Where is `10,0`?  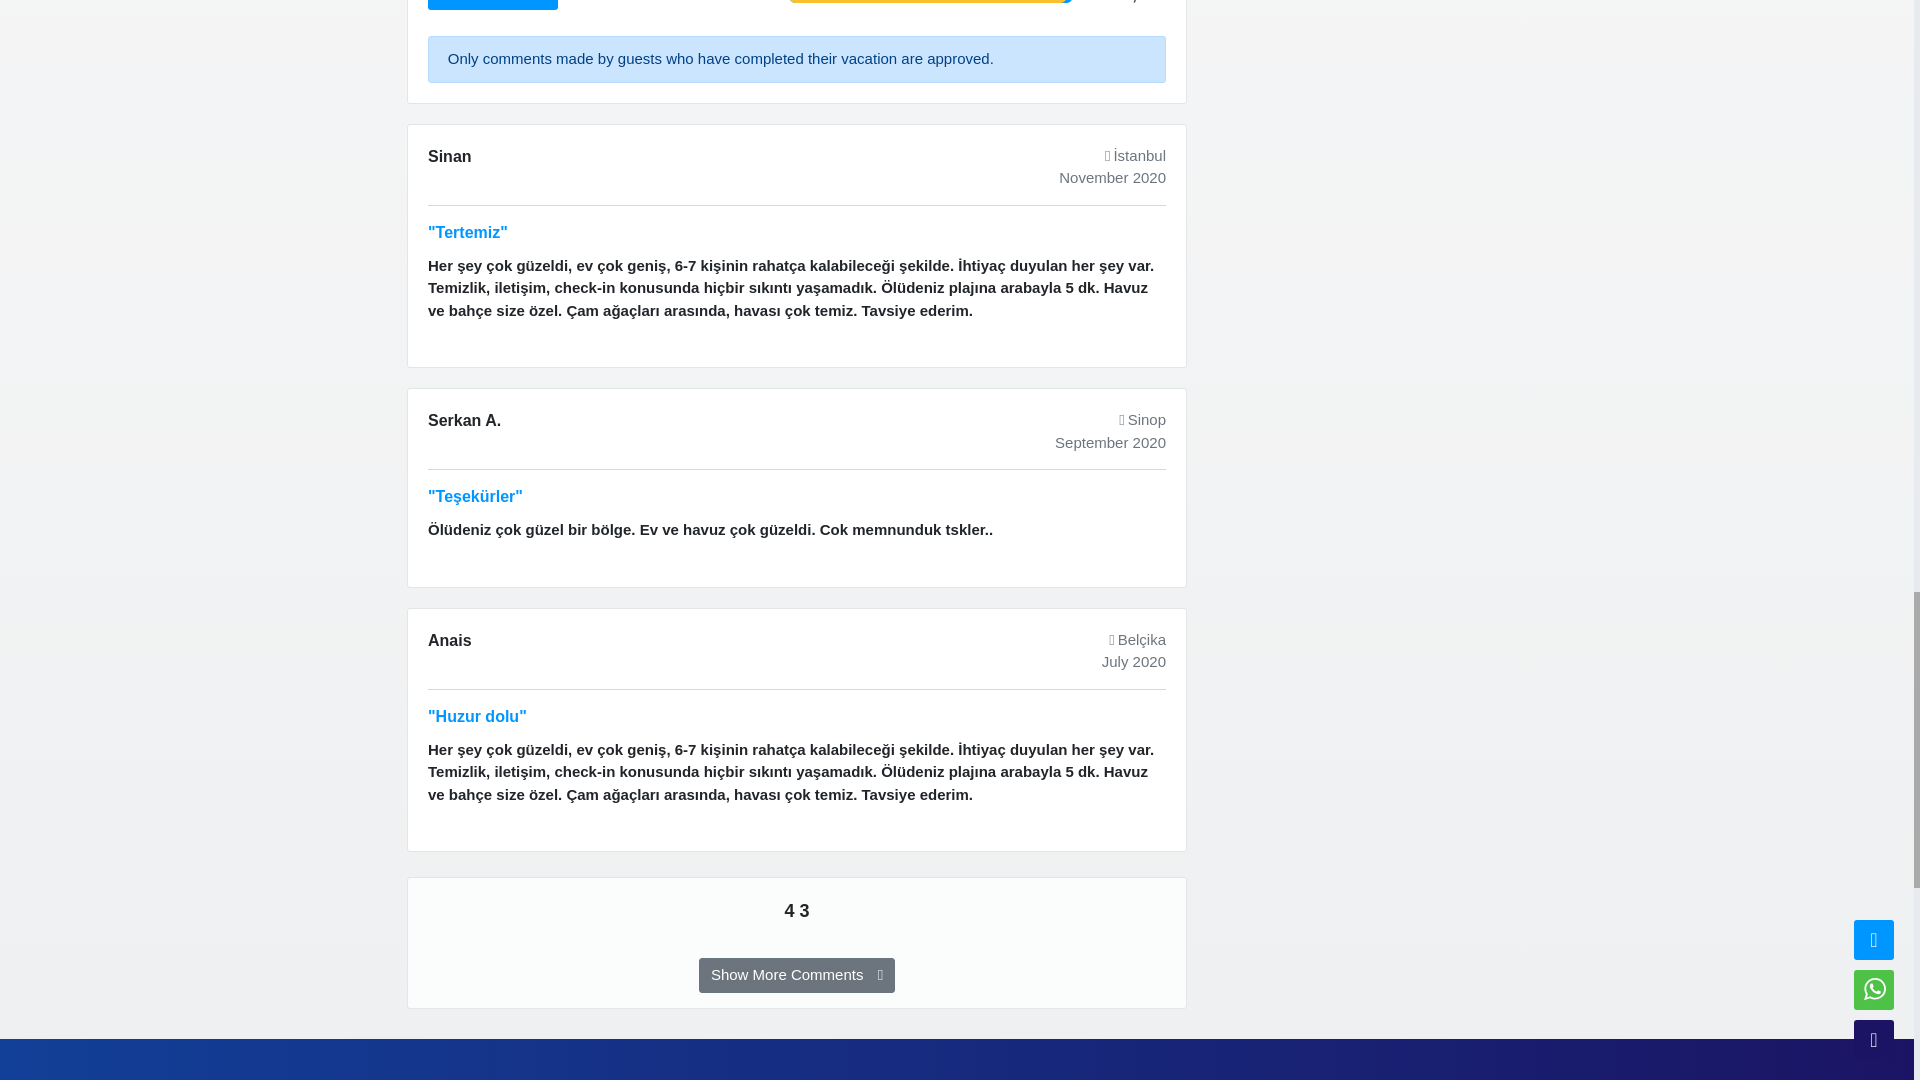 10,0 is located at coordinates (468, 666).